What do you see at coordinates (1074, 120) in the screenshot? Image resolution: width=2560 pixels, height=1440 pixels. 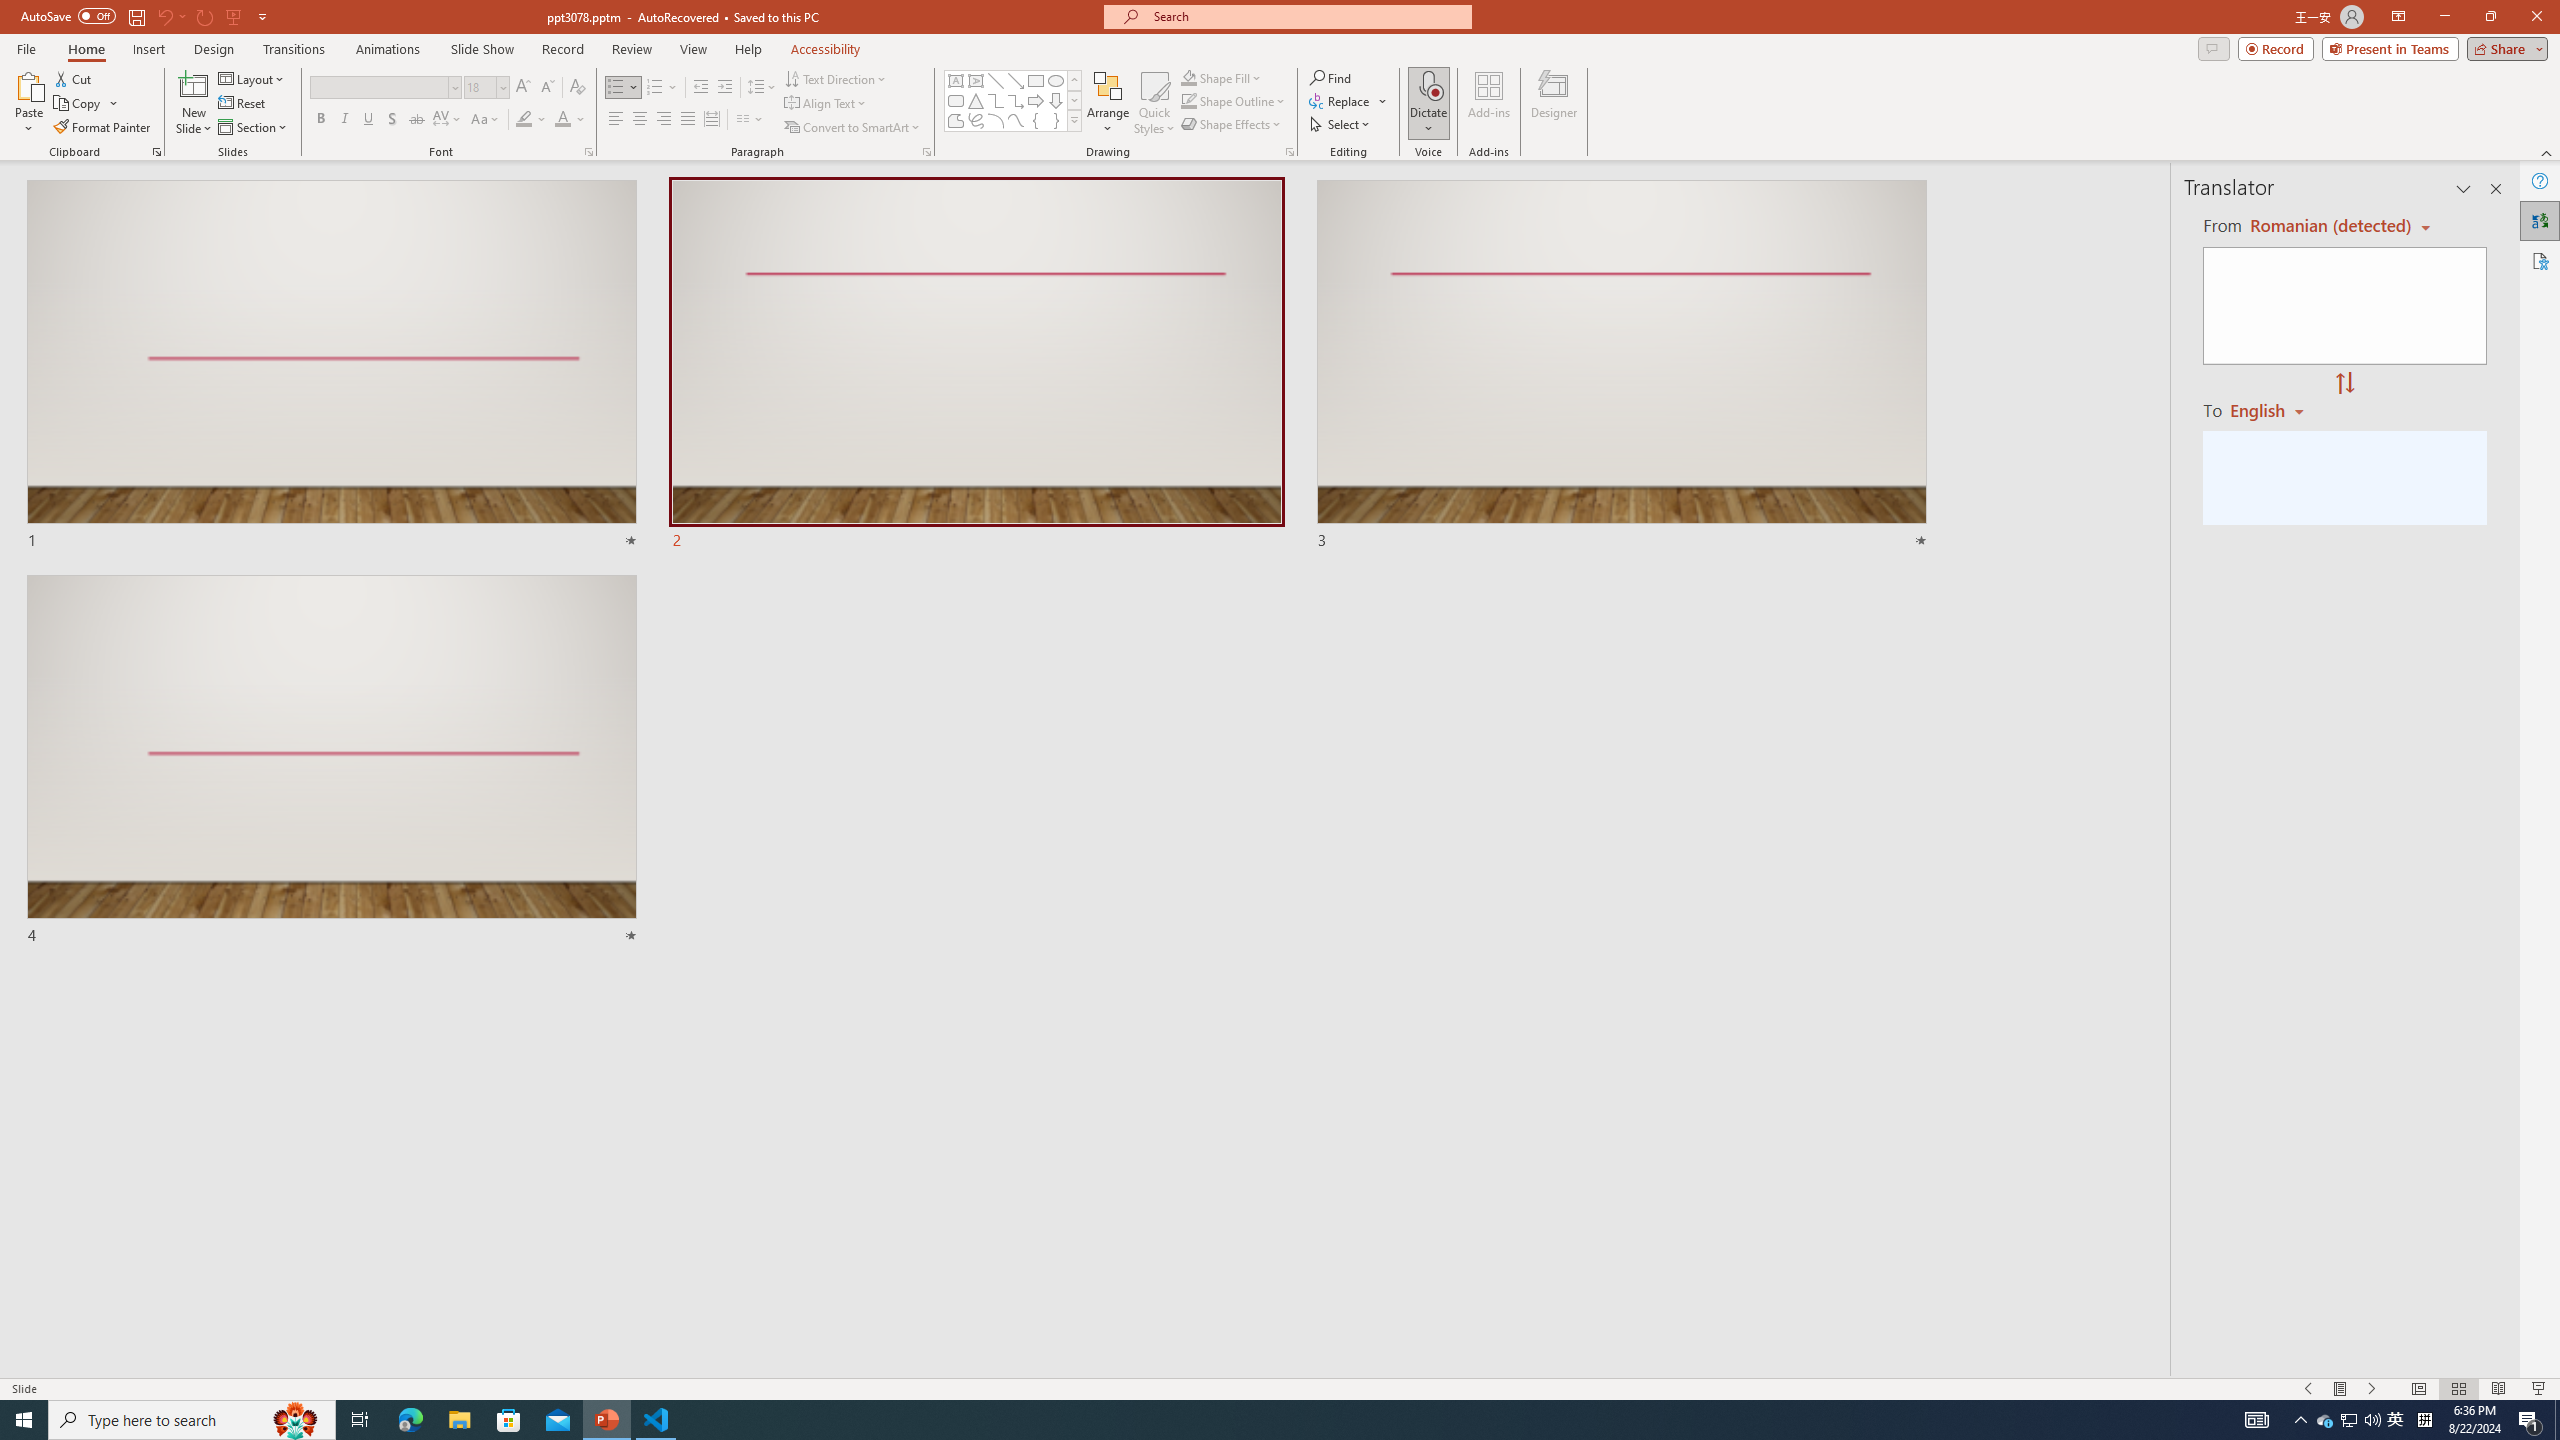 I see `Shapes` at bounding box center [1074, 120].